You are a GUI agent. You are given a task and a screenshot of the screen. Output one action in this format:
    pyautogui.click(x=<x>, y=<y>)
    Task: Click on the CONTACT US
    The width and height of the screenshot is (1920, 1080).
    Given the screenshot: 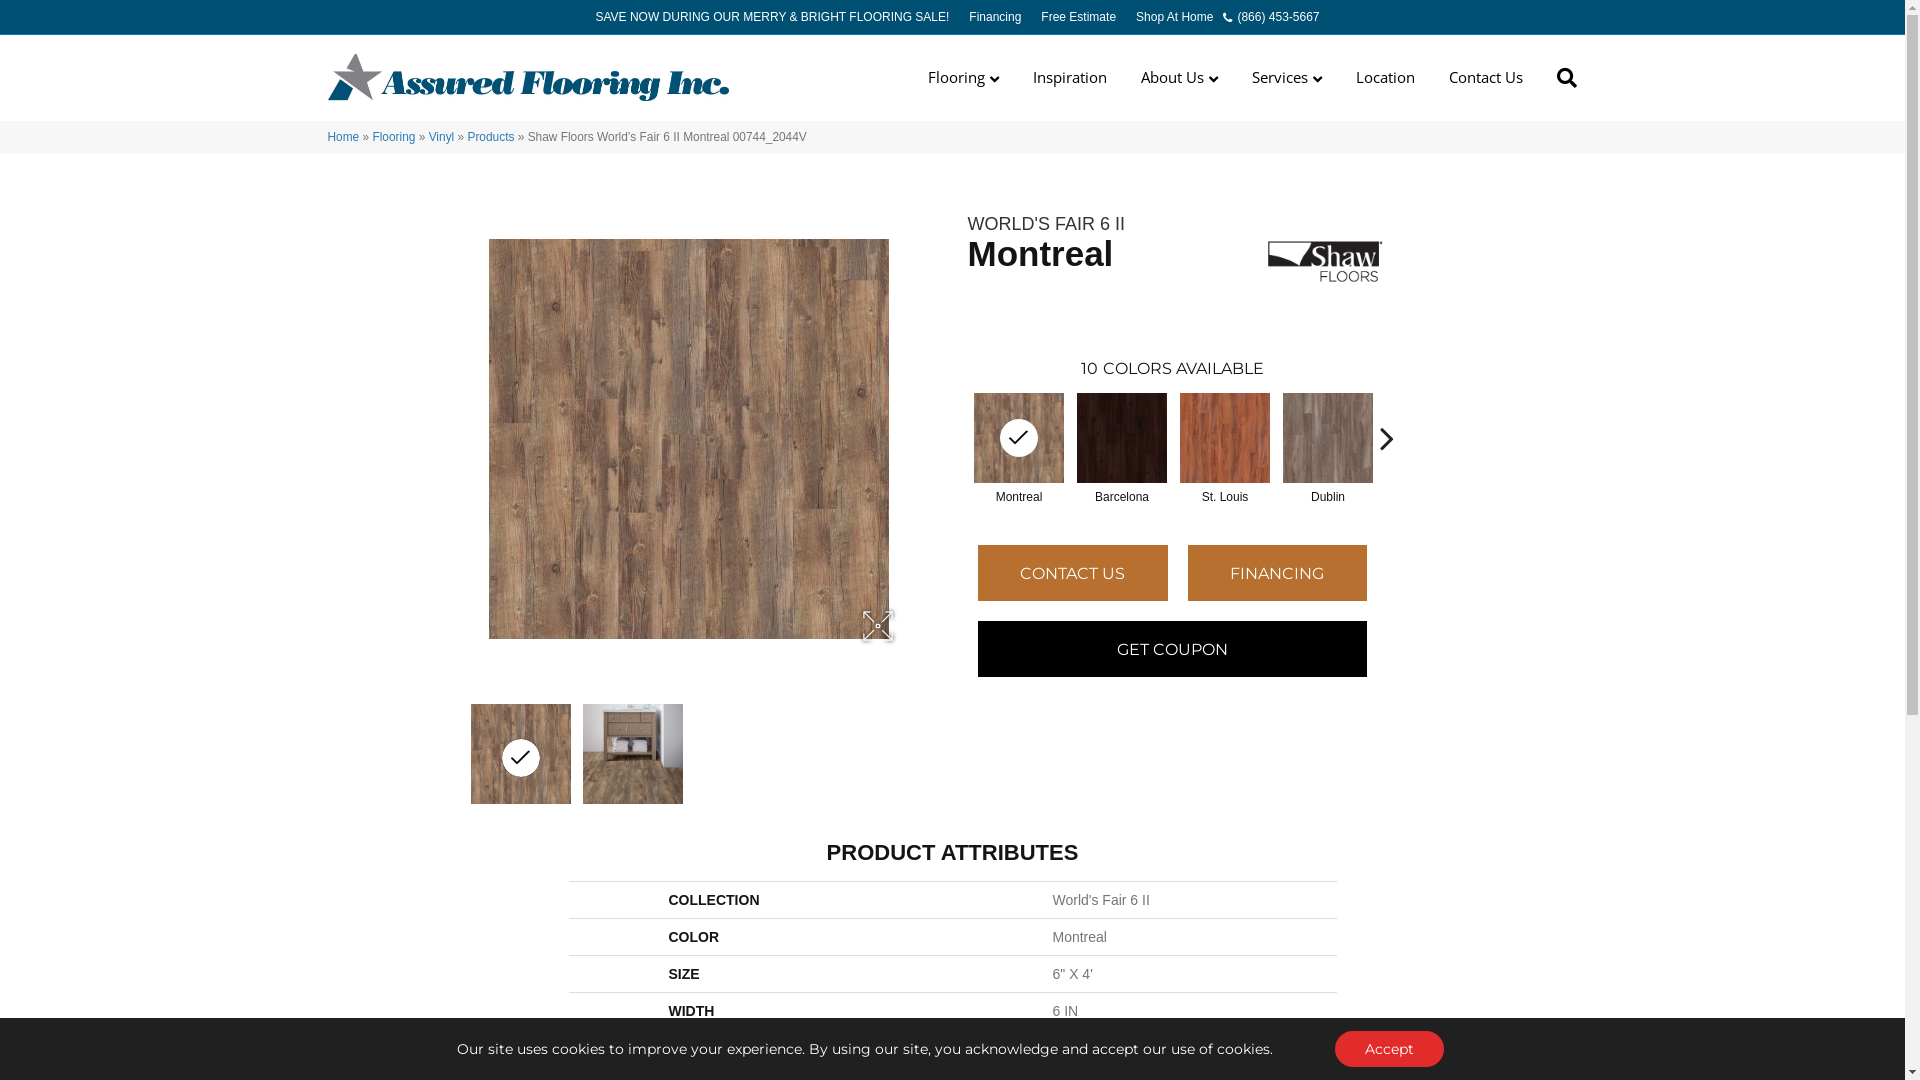 What is the action you would take?
    pyautogui.click(x=1073, y=573)
    